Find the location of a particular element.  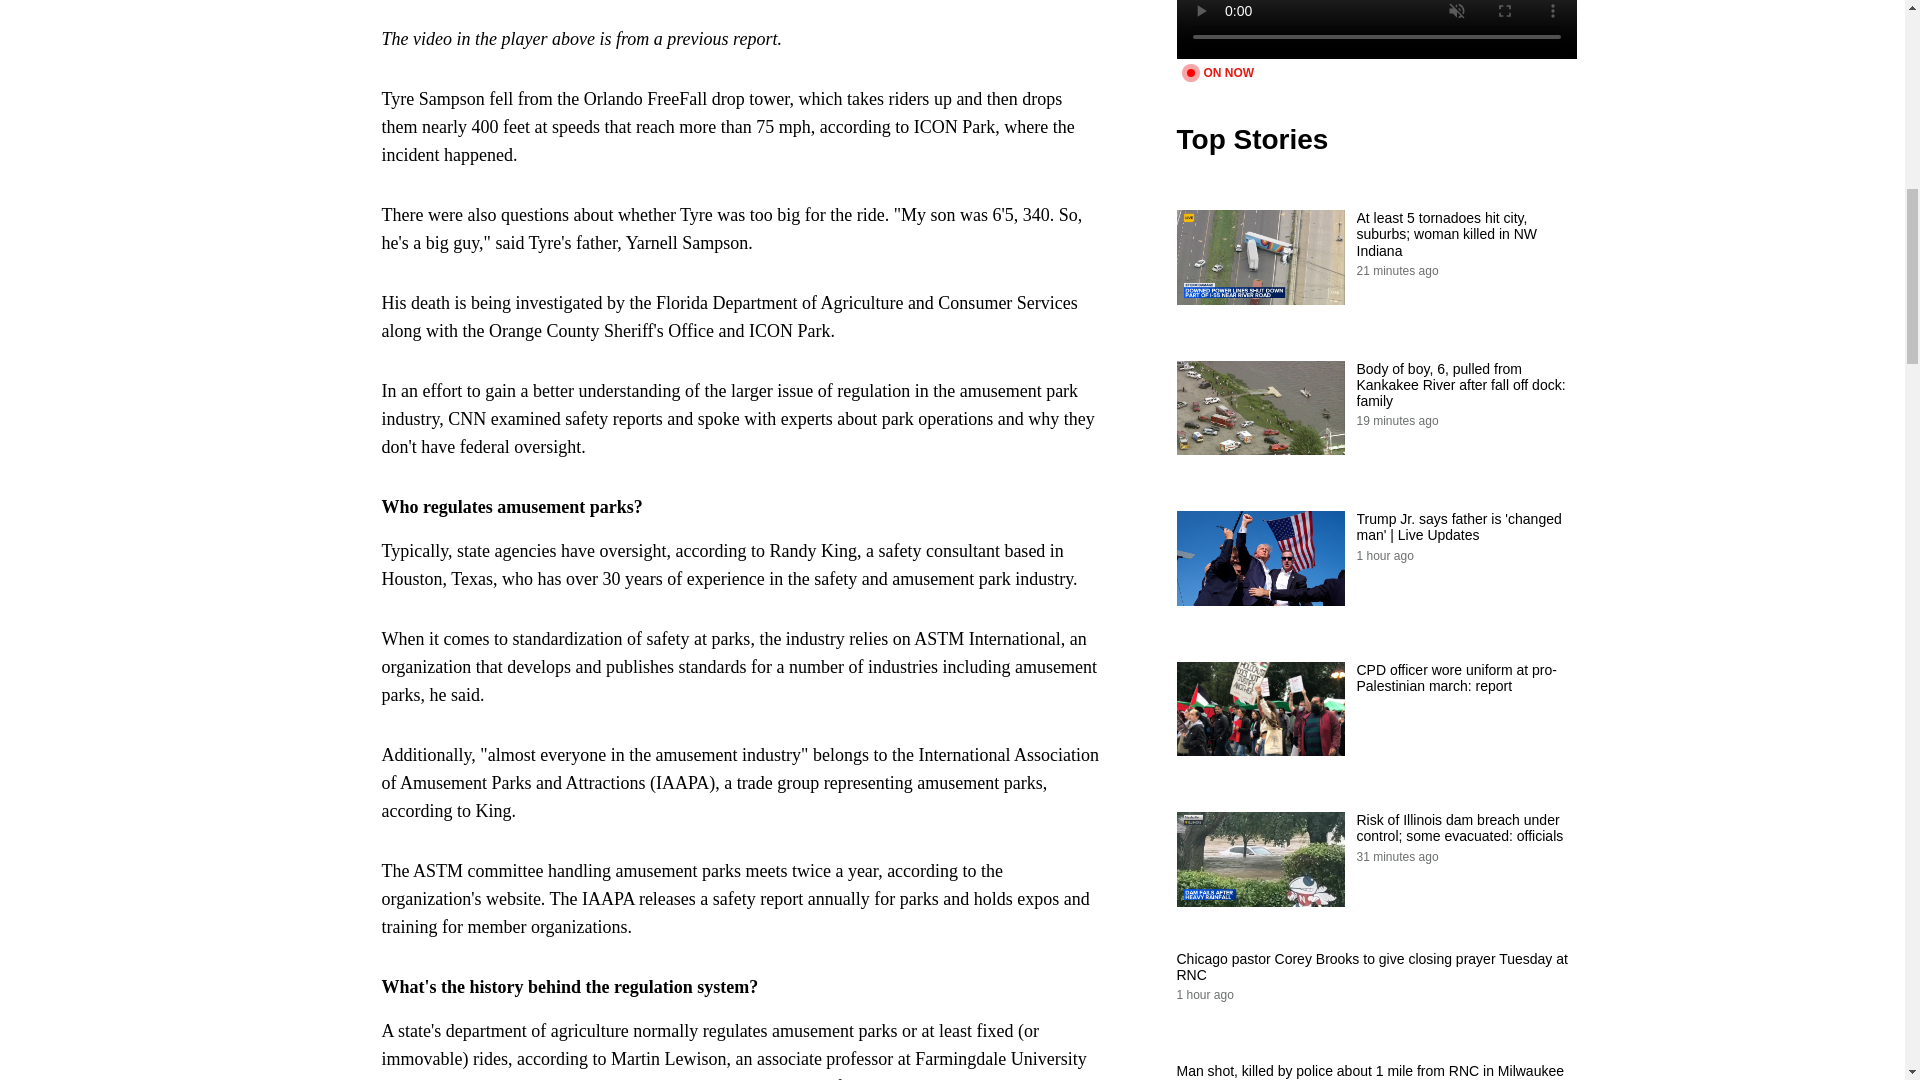

video.title is located at coordinates (1376, 30).